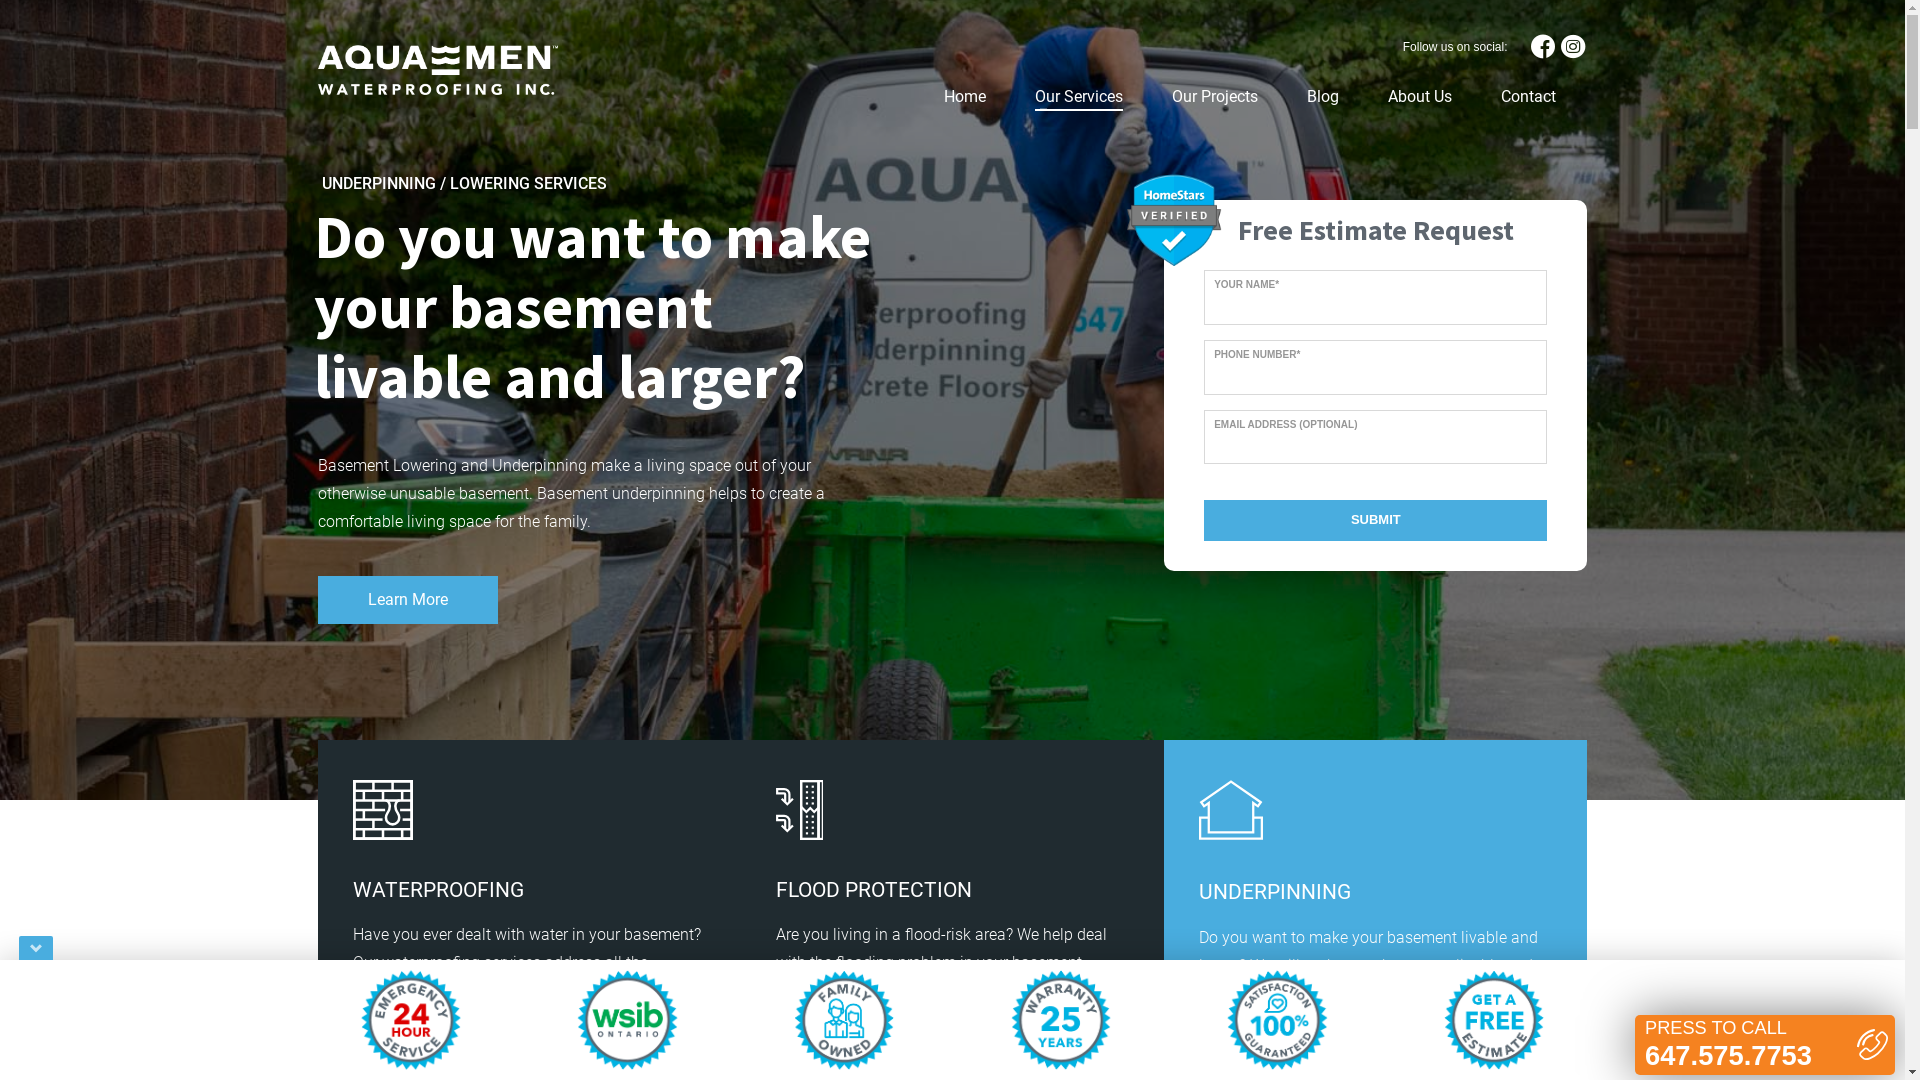 Image resolution: width=1920 pixels, height=1080 pixels. What do you see at coordinates (408, 600) in the screenshot?
I see `Learn More` at bounding box center [408, 600].